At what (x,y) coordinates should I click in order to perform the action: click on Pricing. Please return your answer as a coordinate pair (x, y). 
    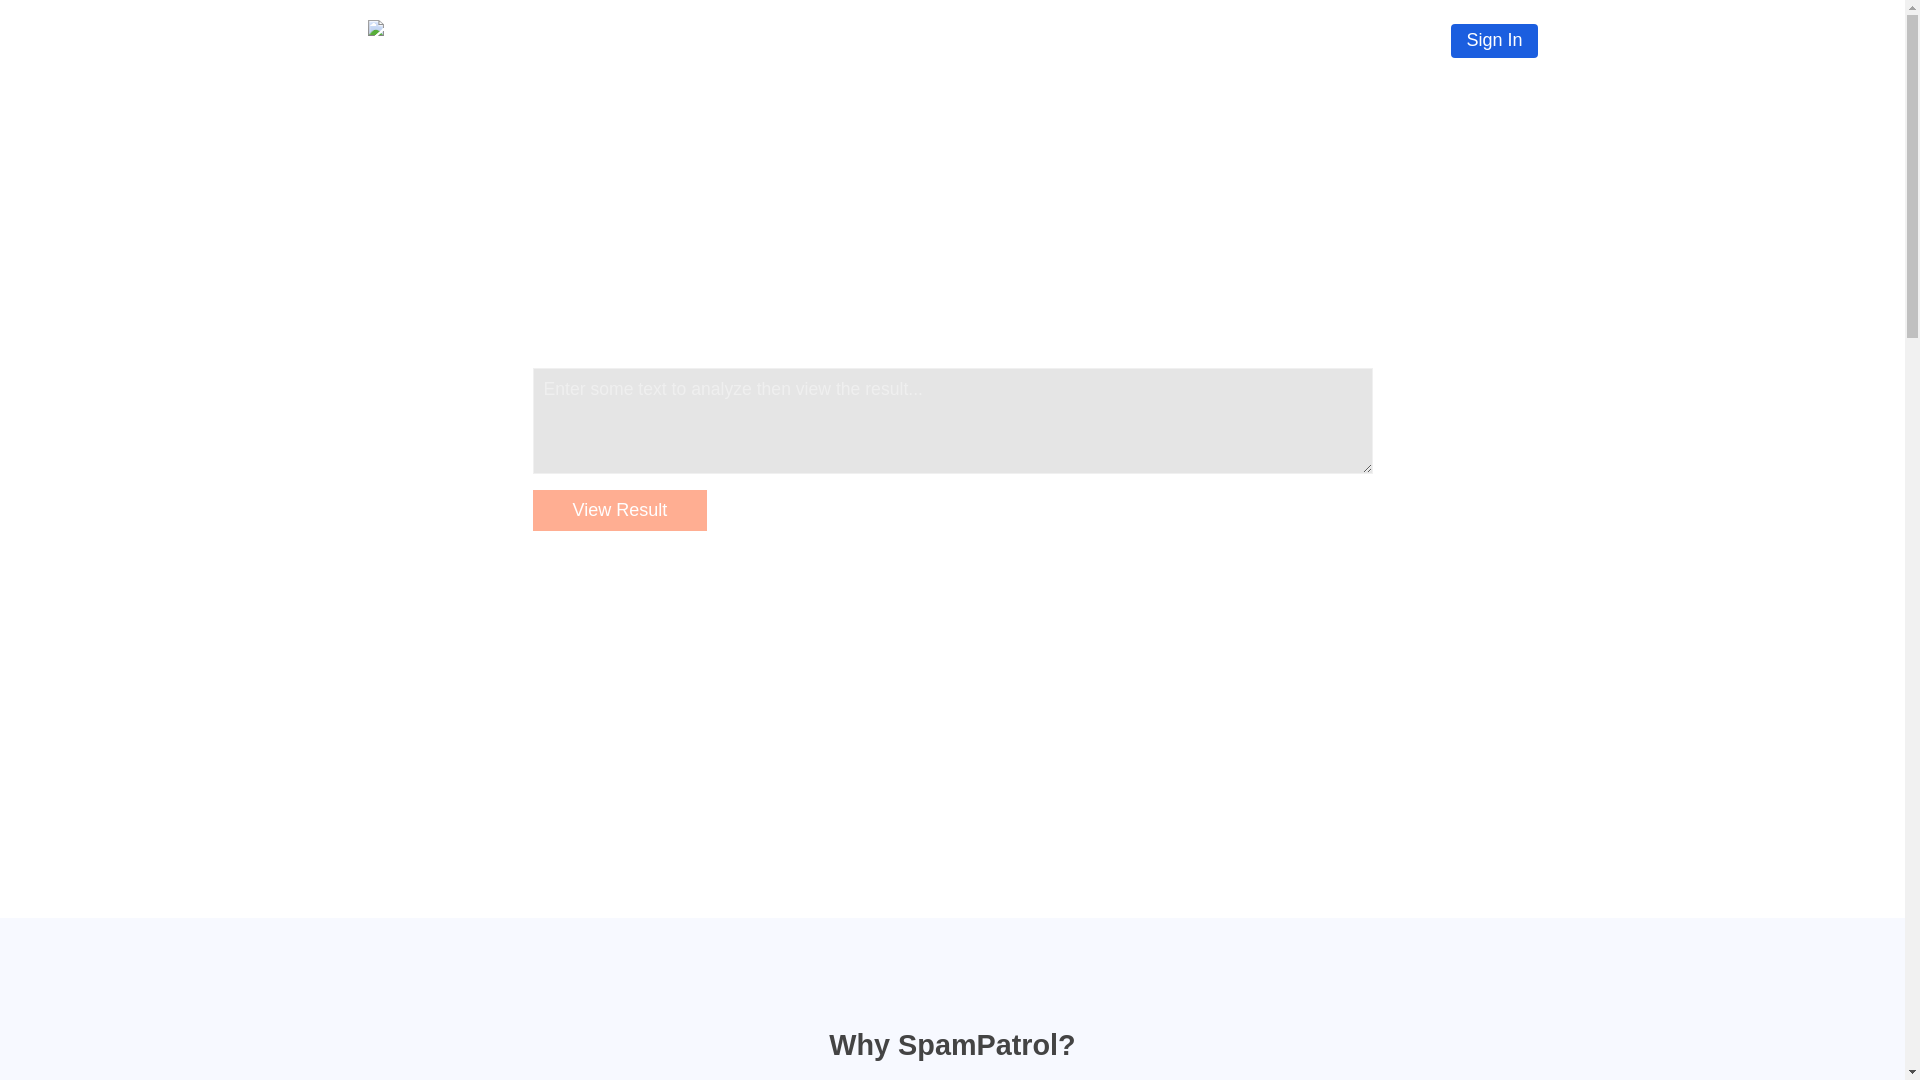
    Looking at the image, I should click on (1230, 40).